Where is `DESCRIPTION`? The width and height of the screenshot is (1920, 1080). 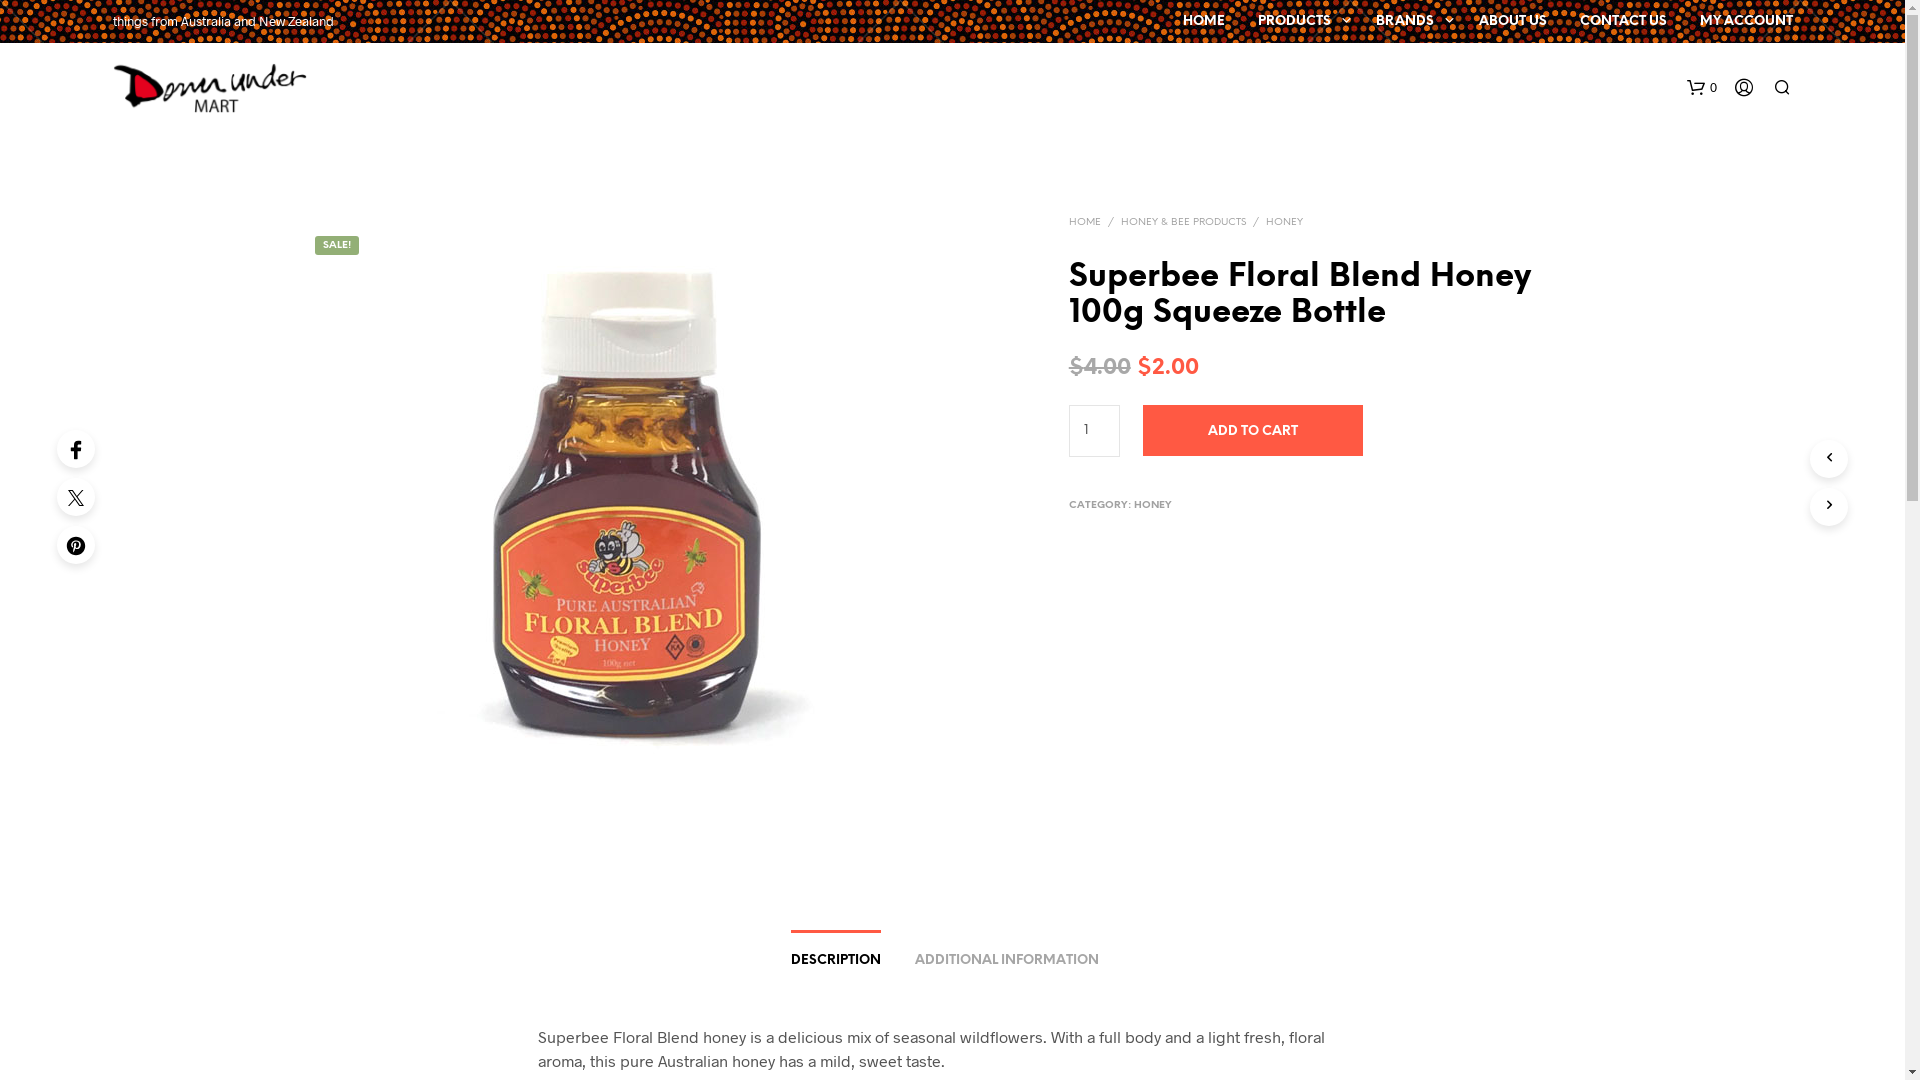 DESCRIPTION is located at coordinates (836, 954).